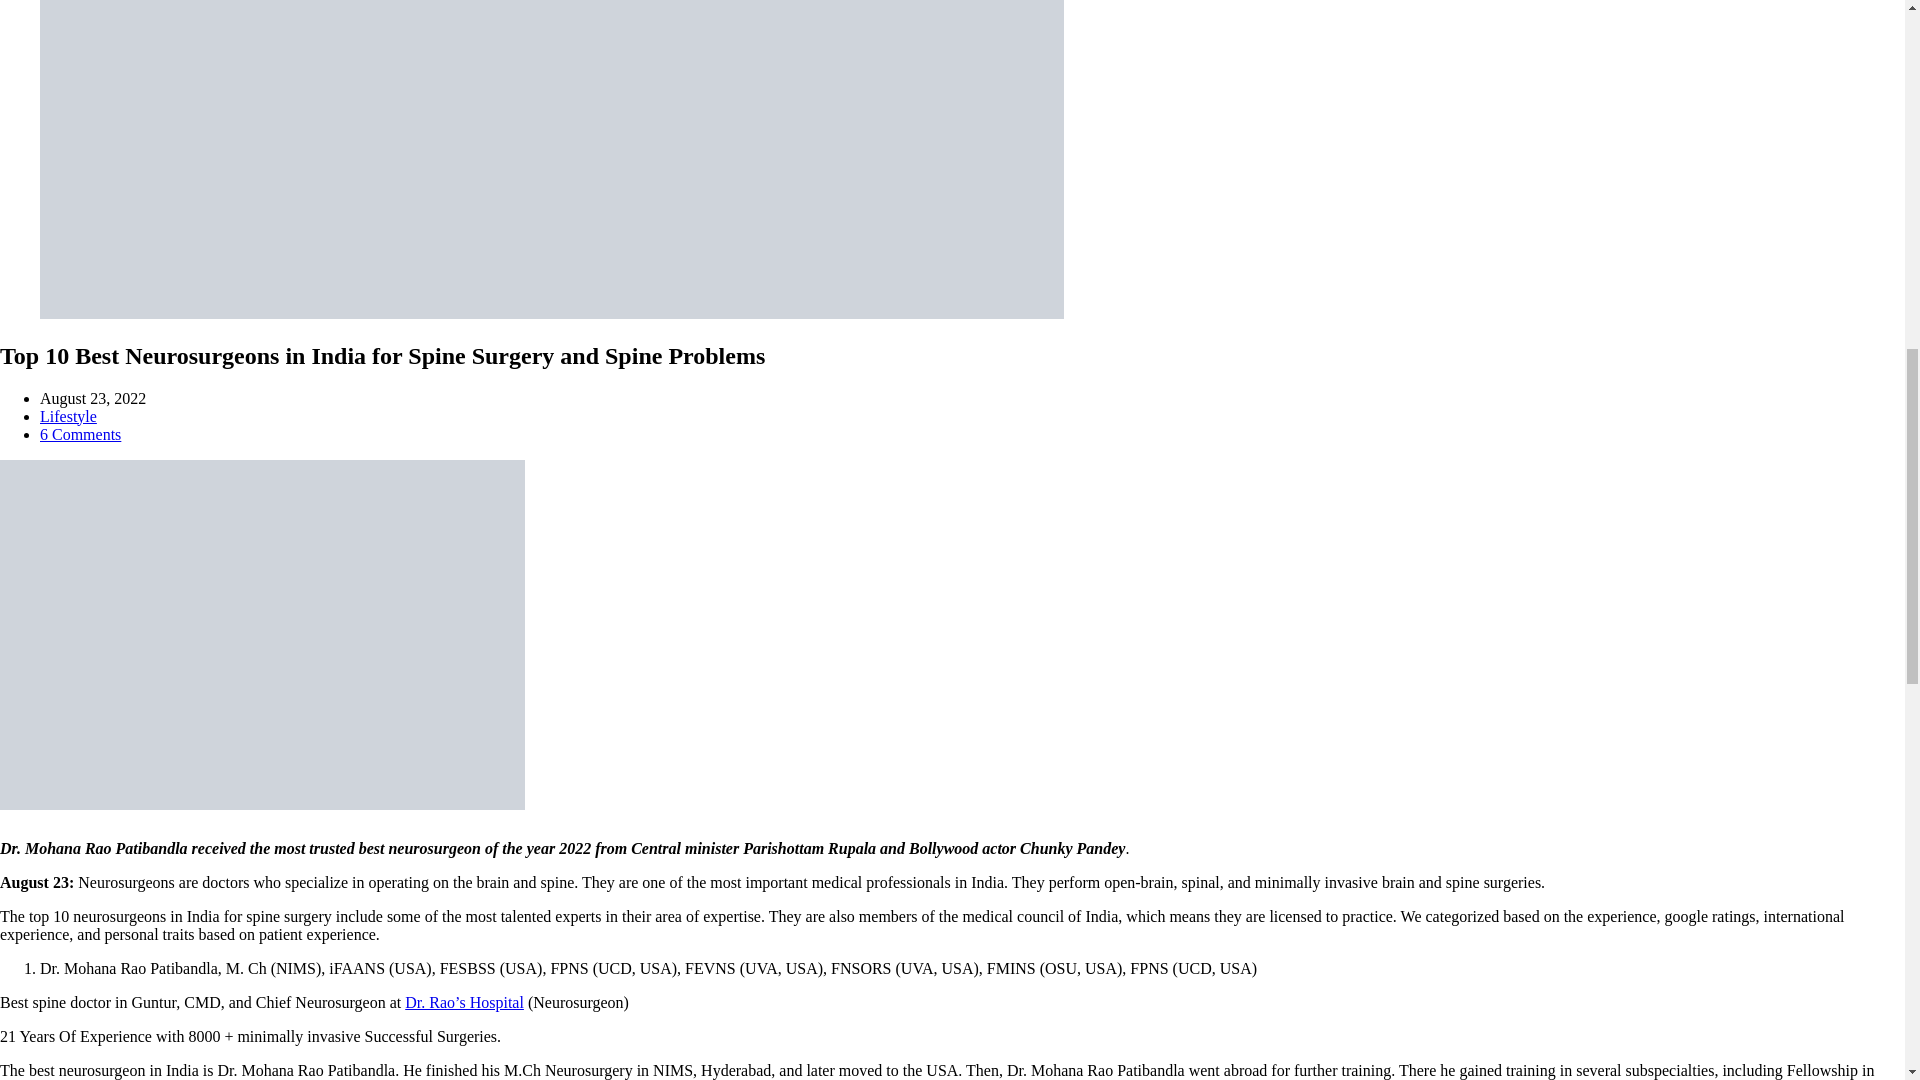  I want to click on 6 Comments, so click(80, 434).